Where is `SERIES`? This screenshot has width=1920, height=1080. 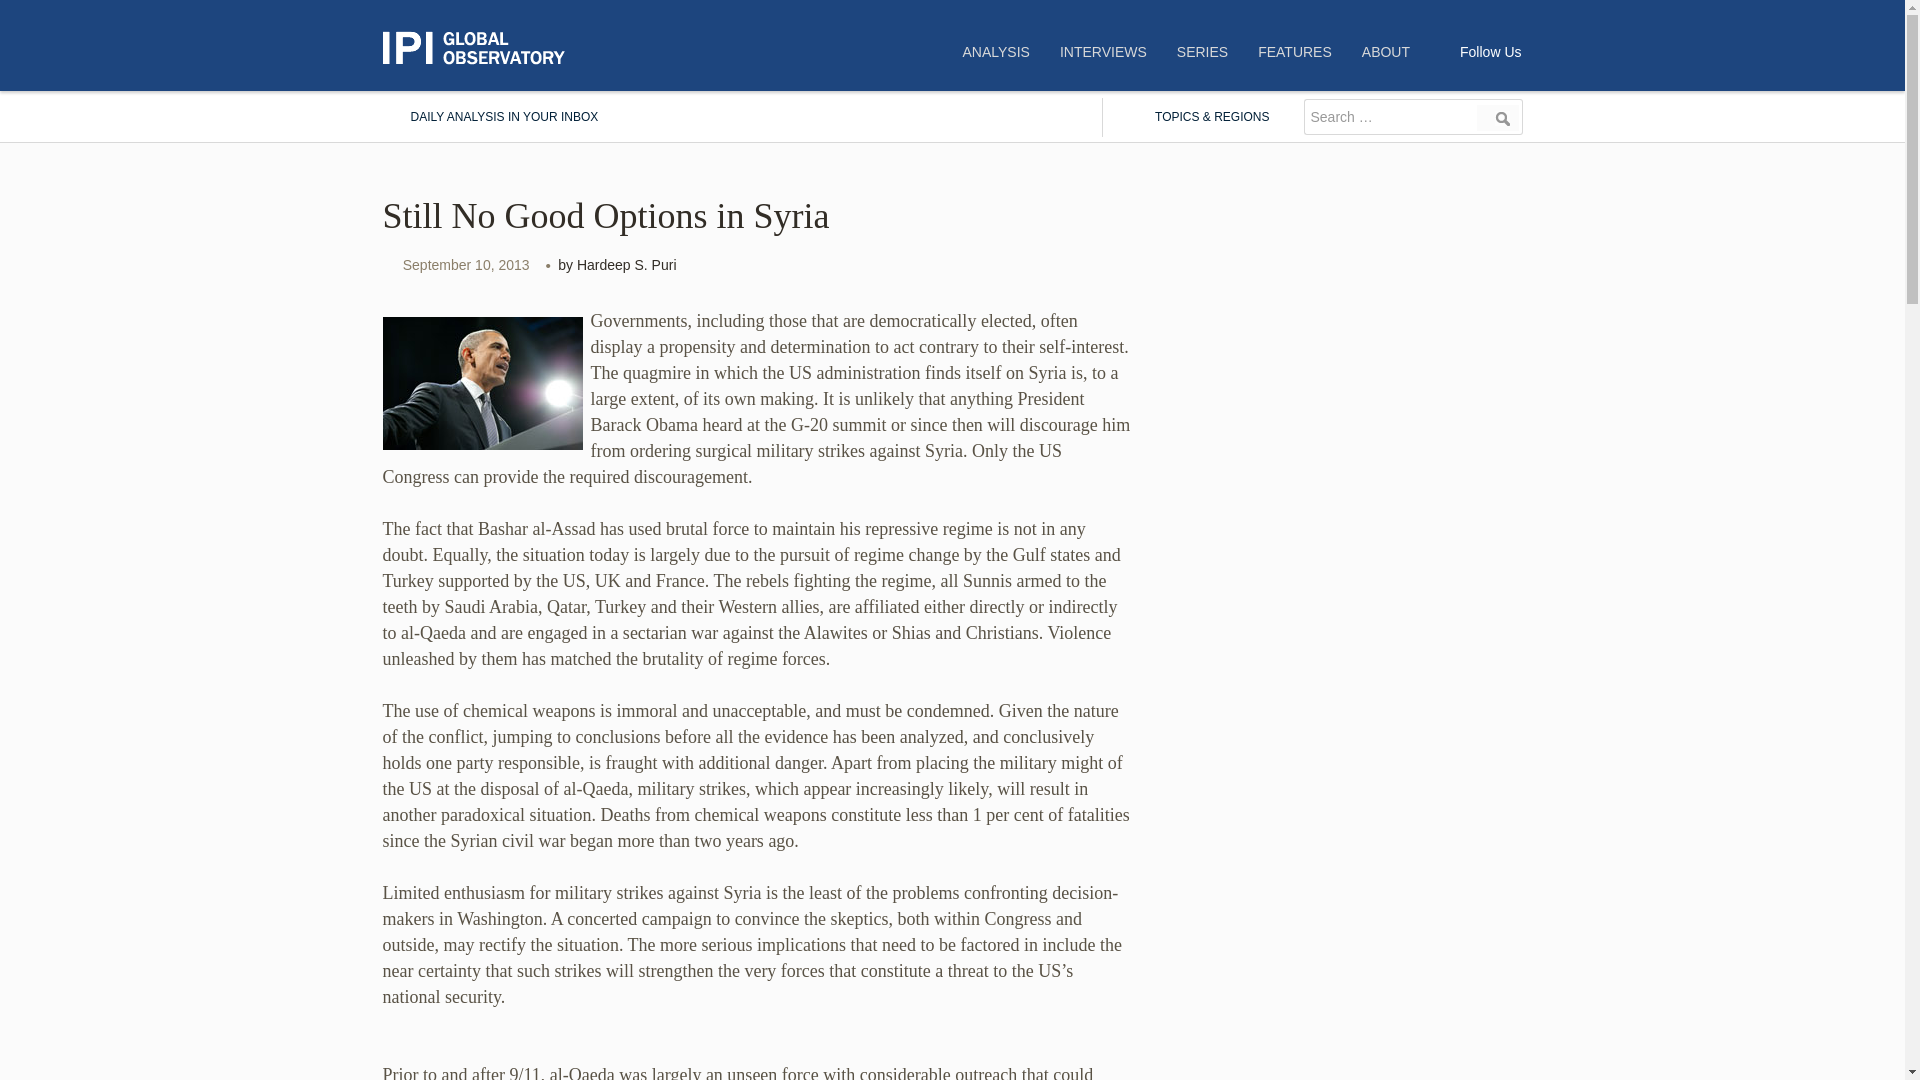
SERIES is located at coordinates (1202, 52).